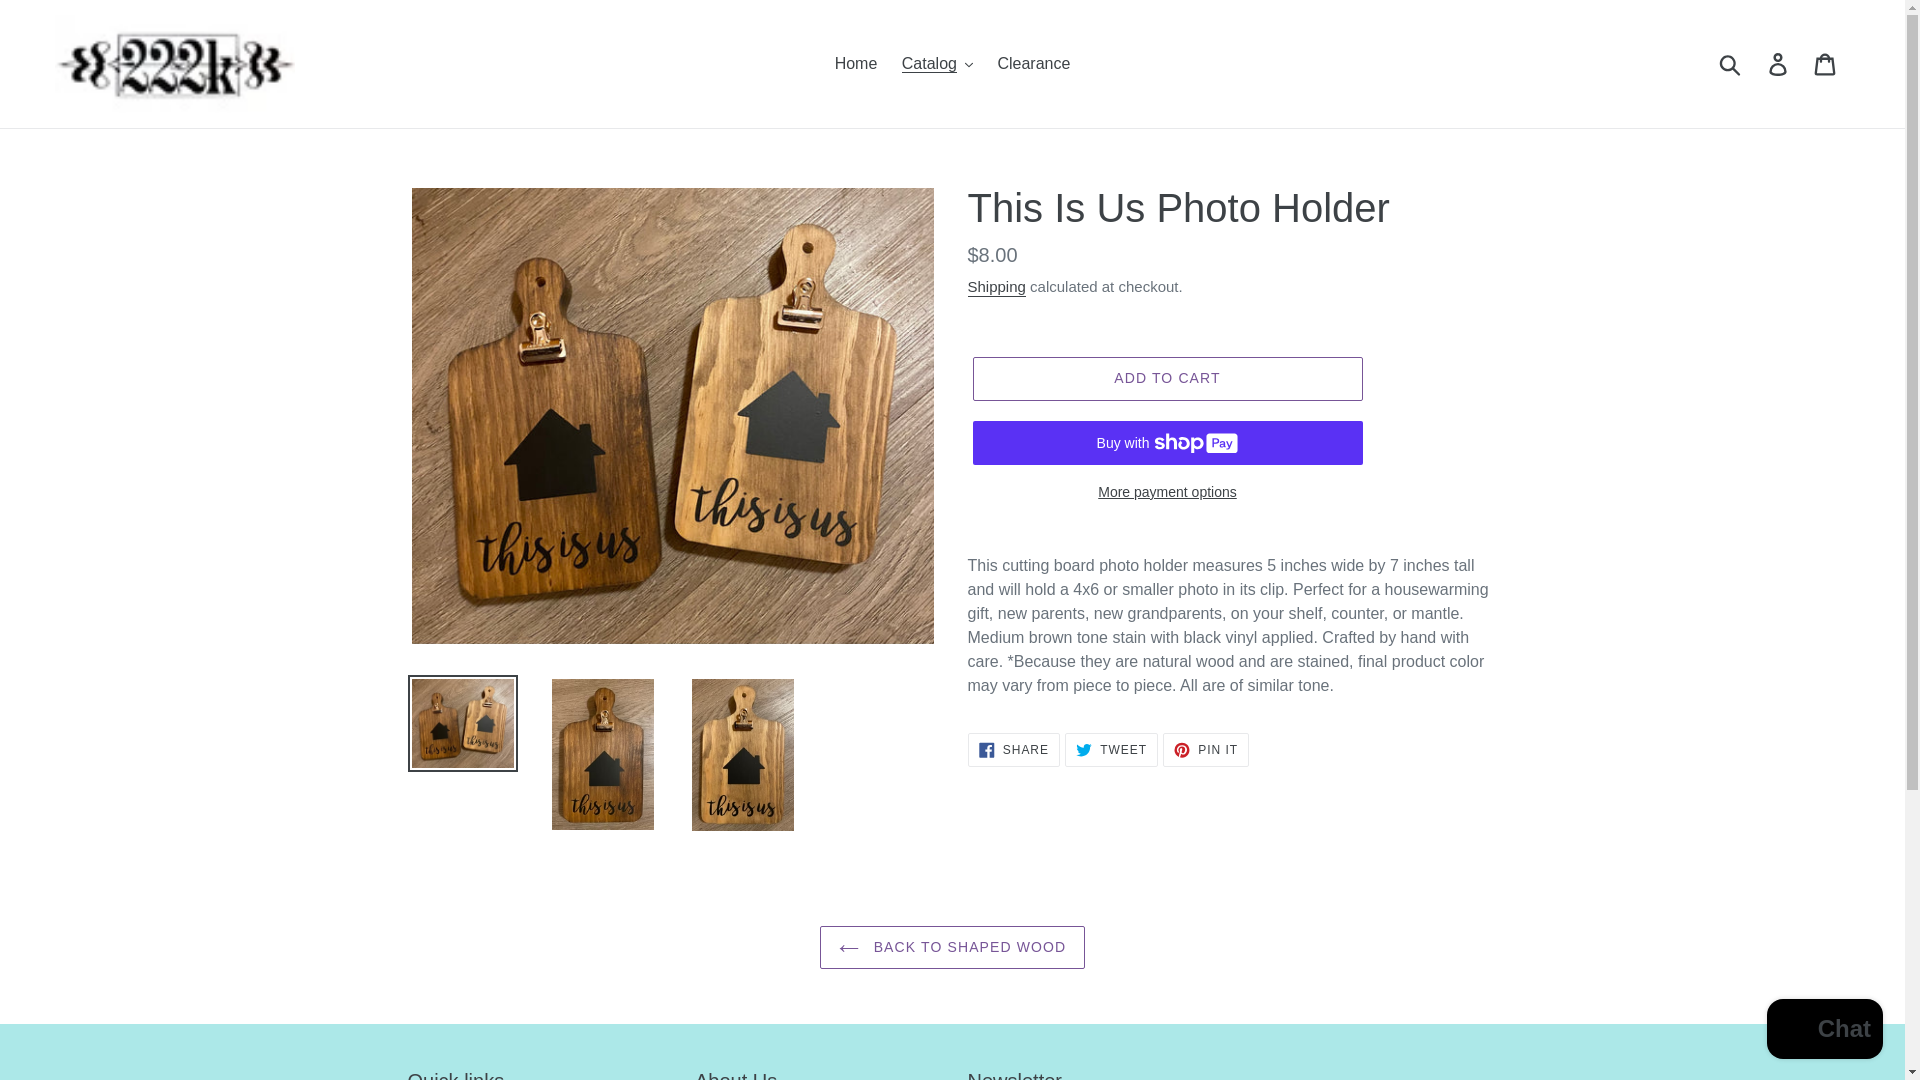 This screenshot has height=1080, width=1920. Describe the element at coordinates (1779, 64) in the screenshot. I see `Shipping` at that location.